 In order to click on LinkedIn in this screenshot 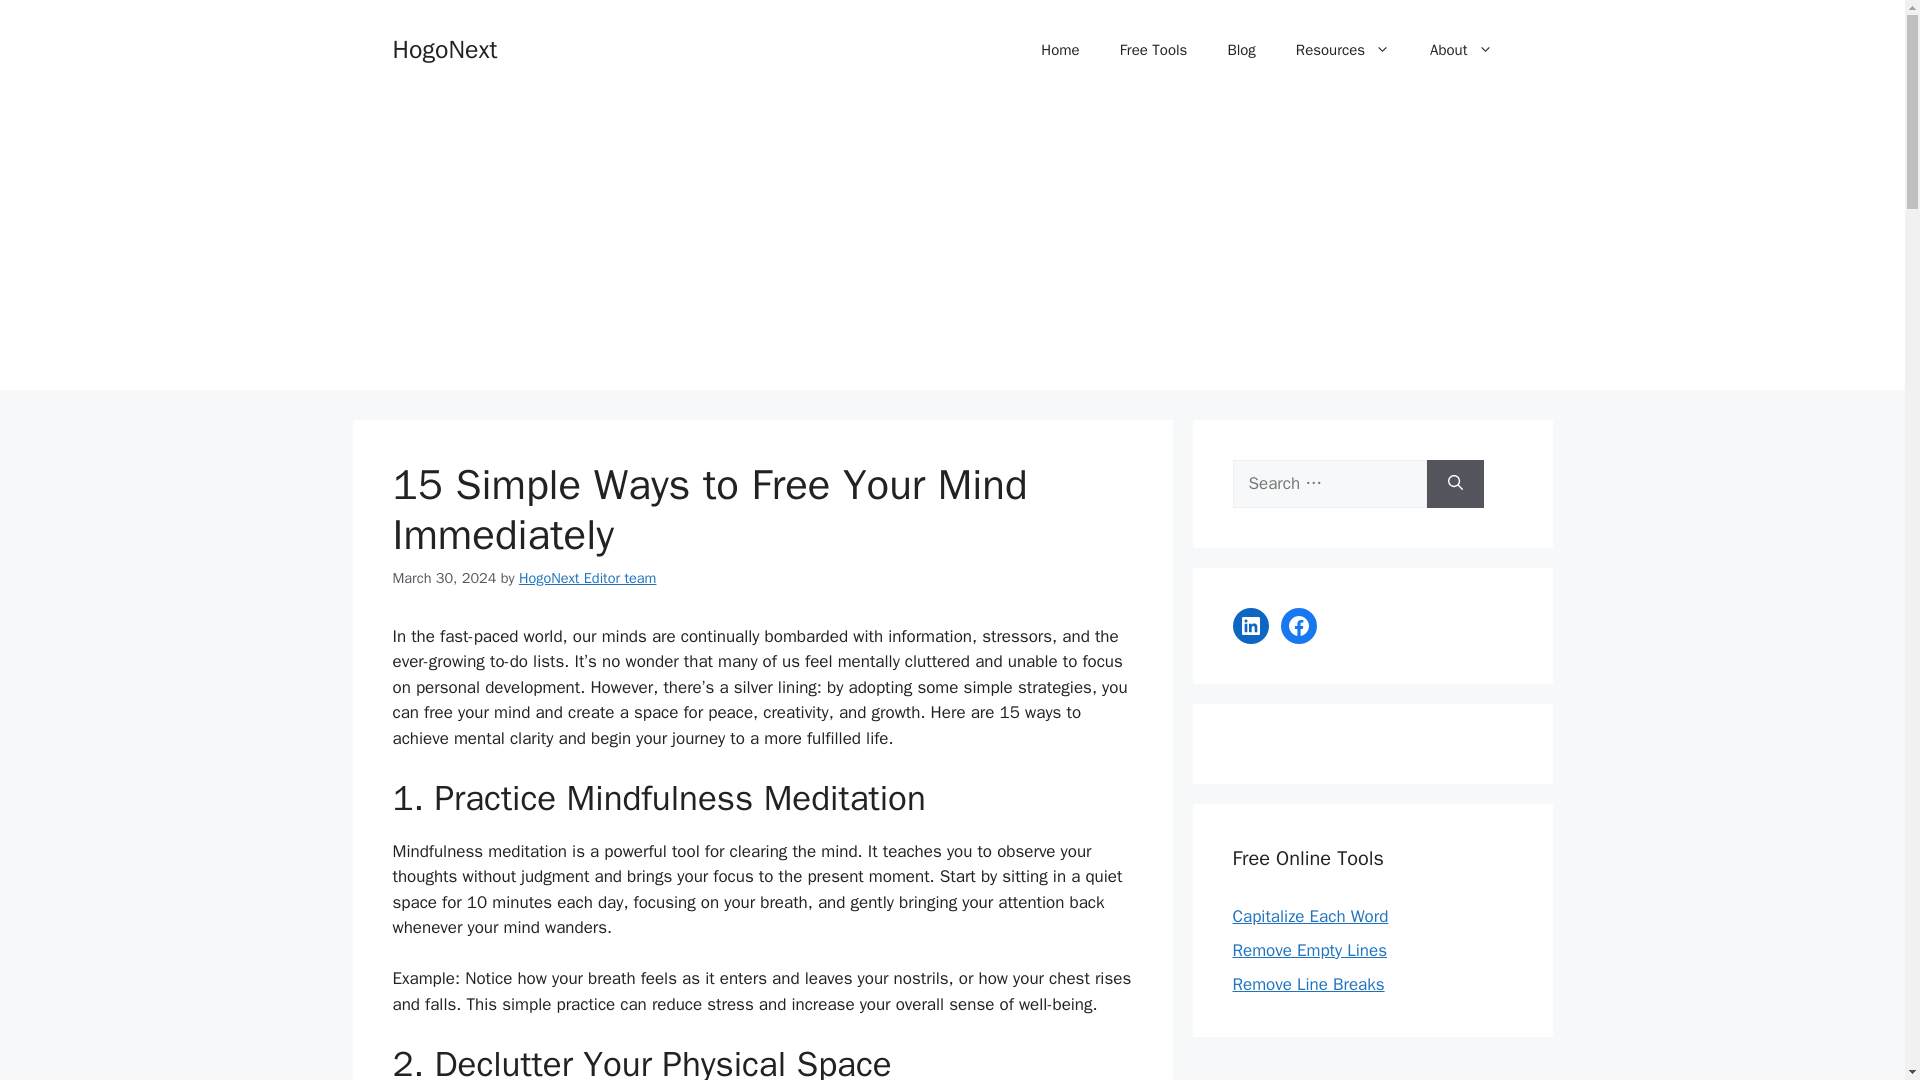, I will do `click(1250, 626)`.